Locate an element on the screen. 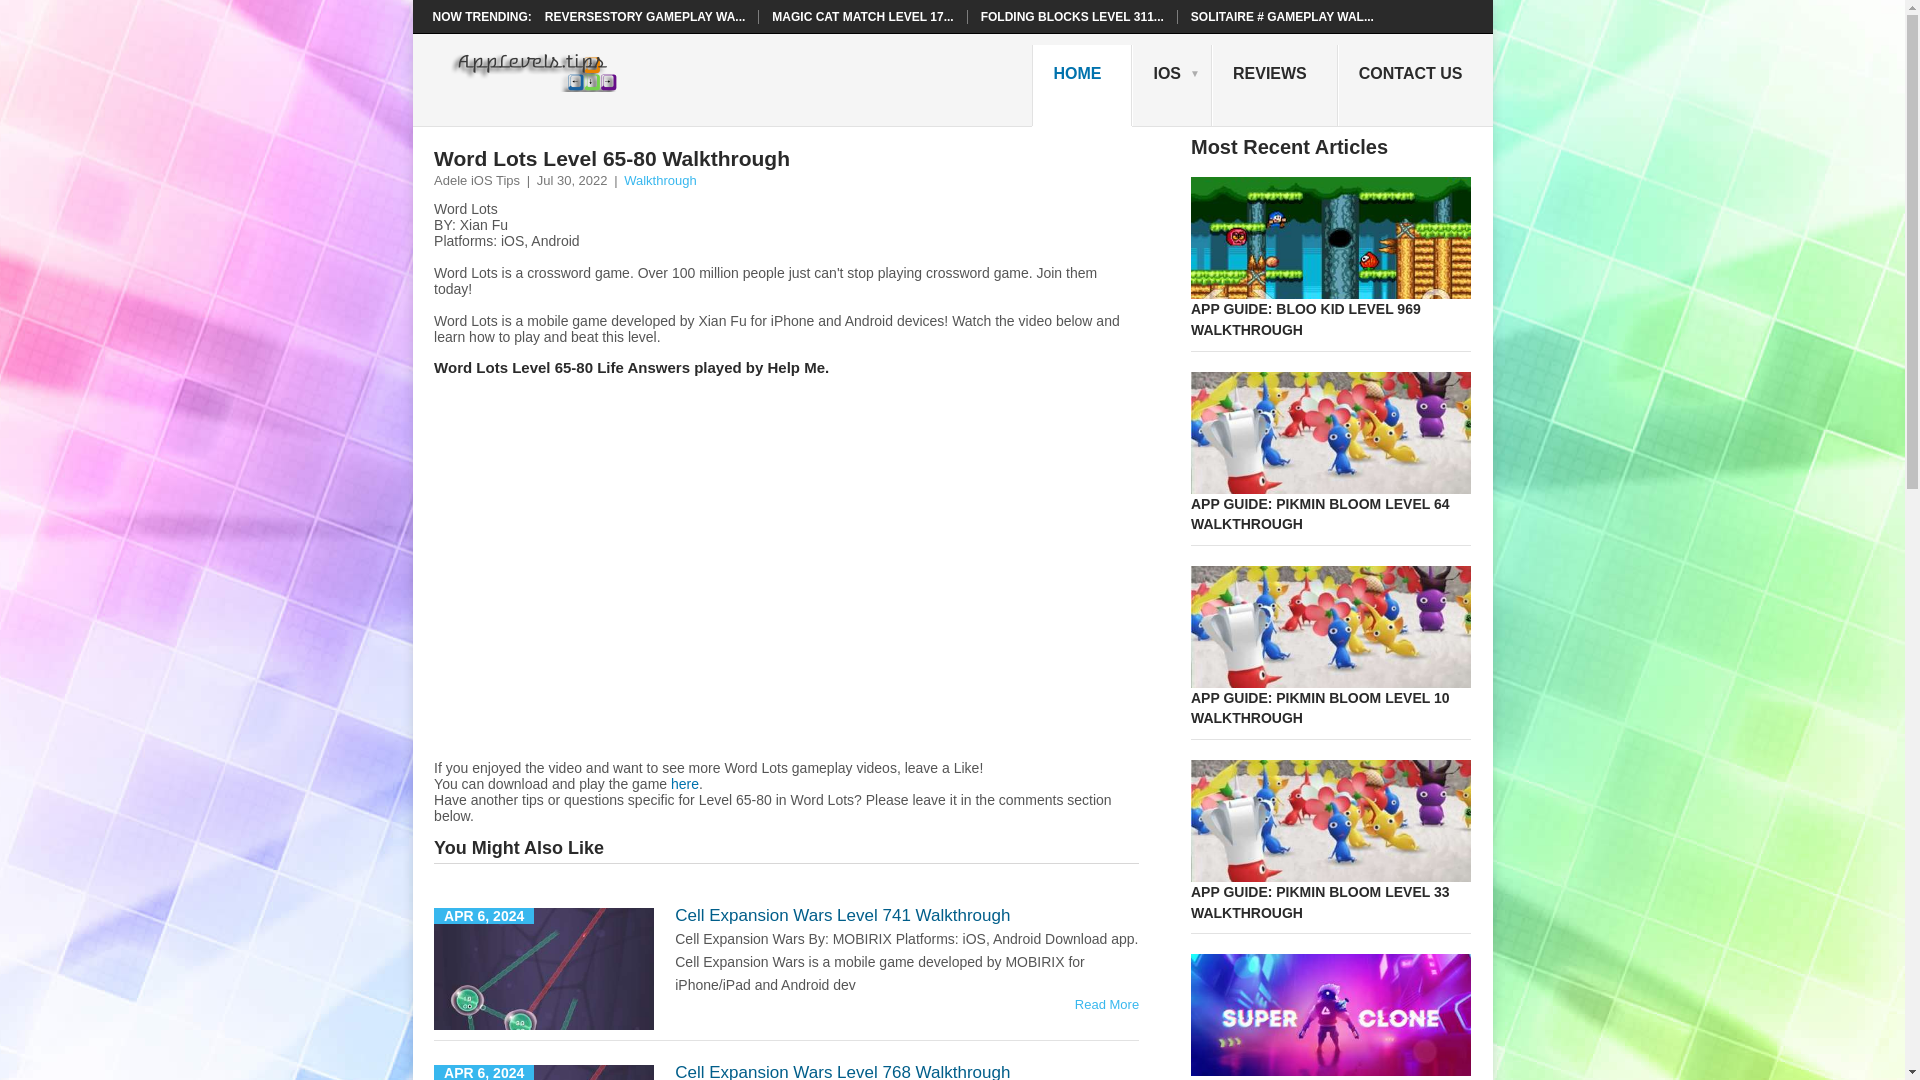  APR 6, 2024 is located at coordinates (544, 969).